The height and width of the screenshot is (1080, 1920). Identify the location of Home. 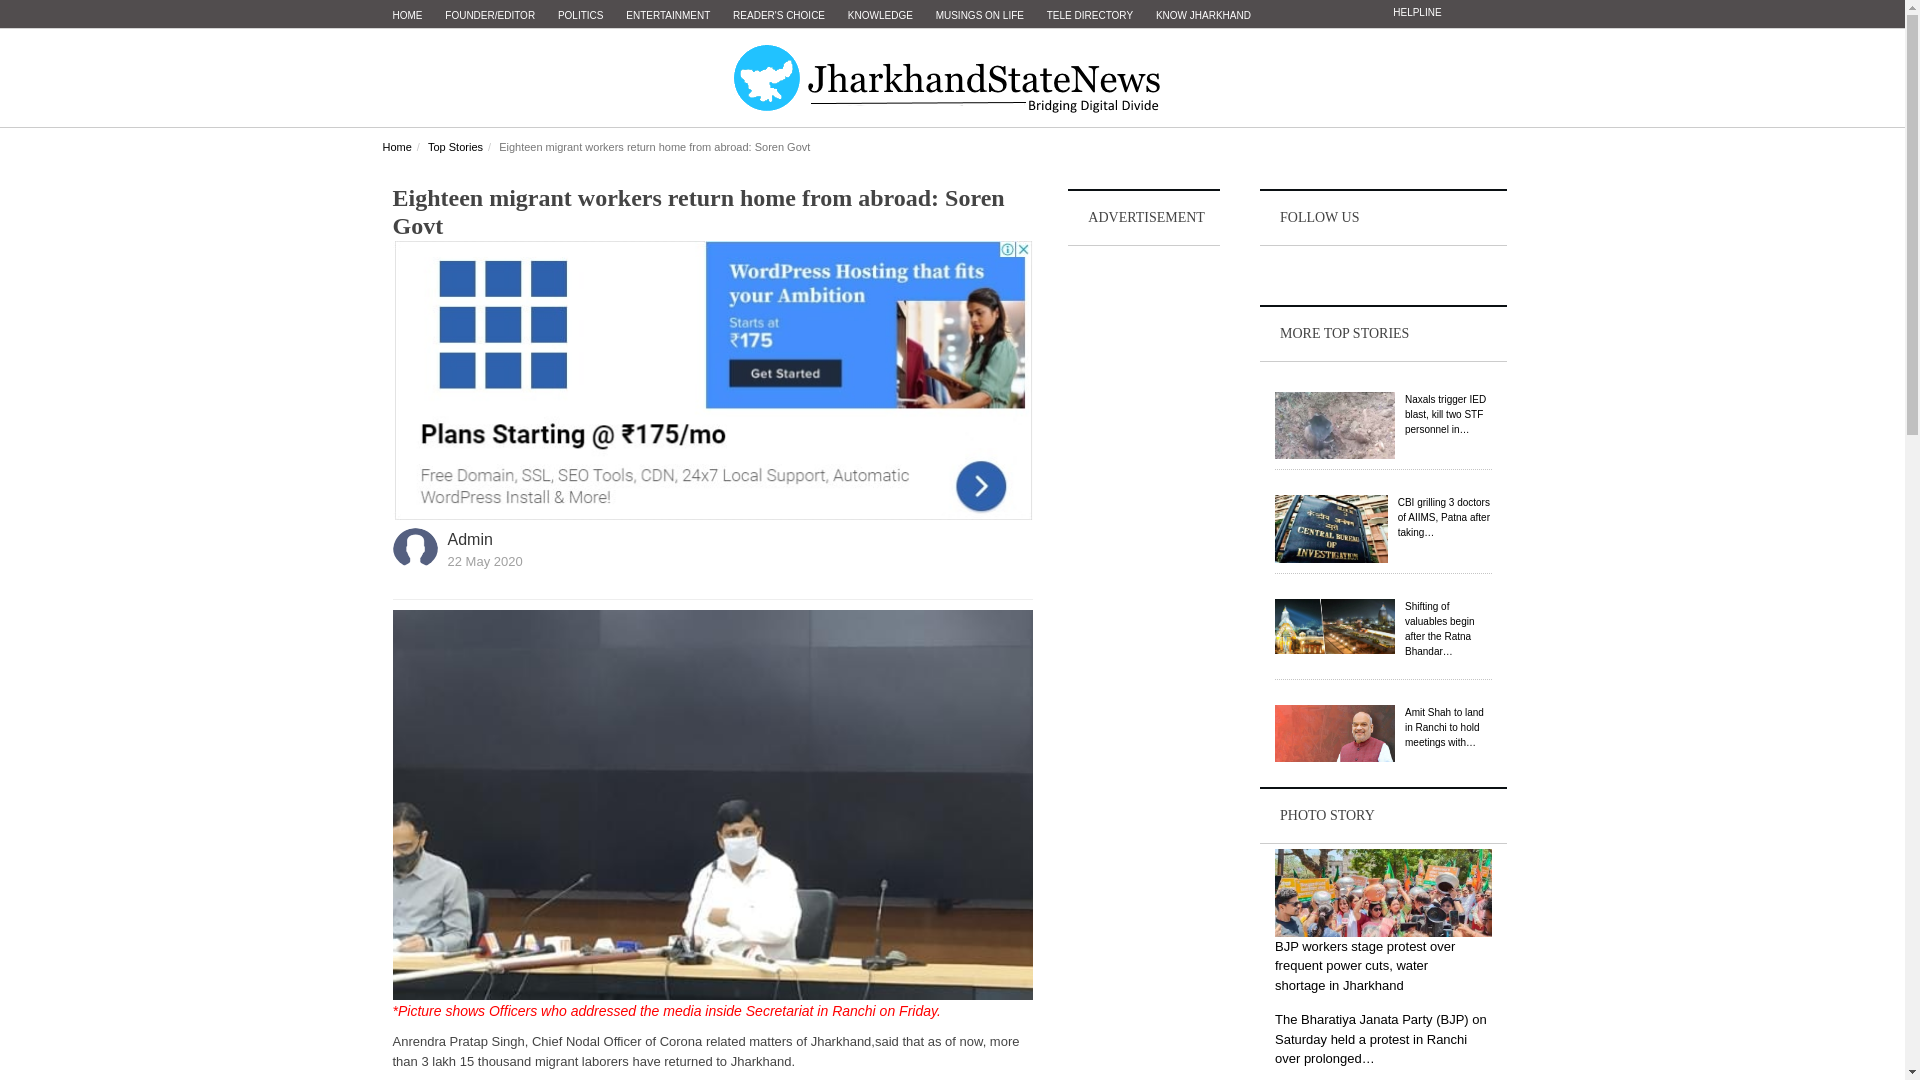
(396, 147).